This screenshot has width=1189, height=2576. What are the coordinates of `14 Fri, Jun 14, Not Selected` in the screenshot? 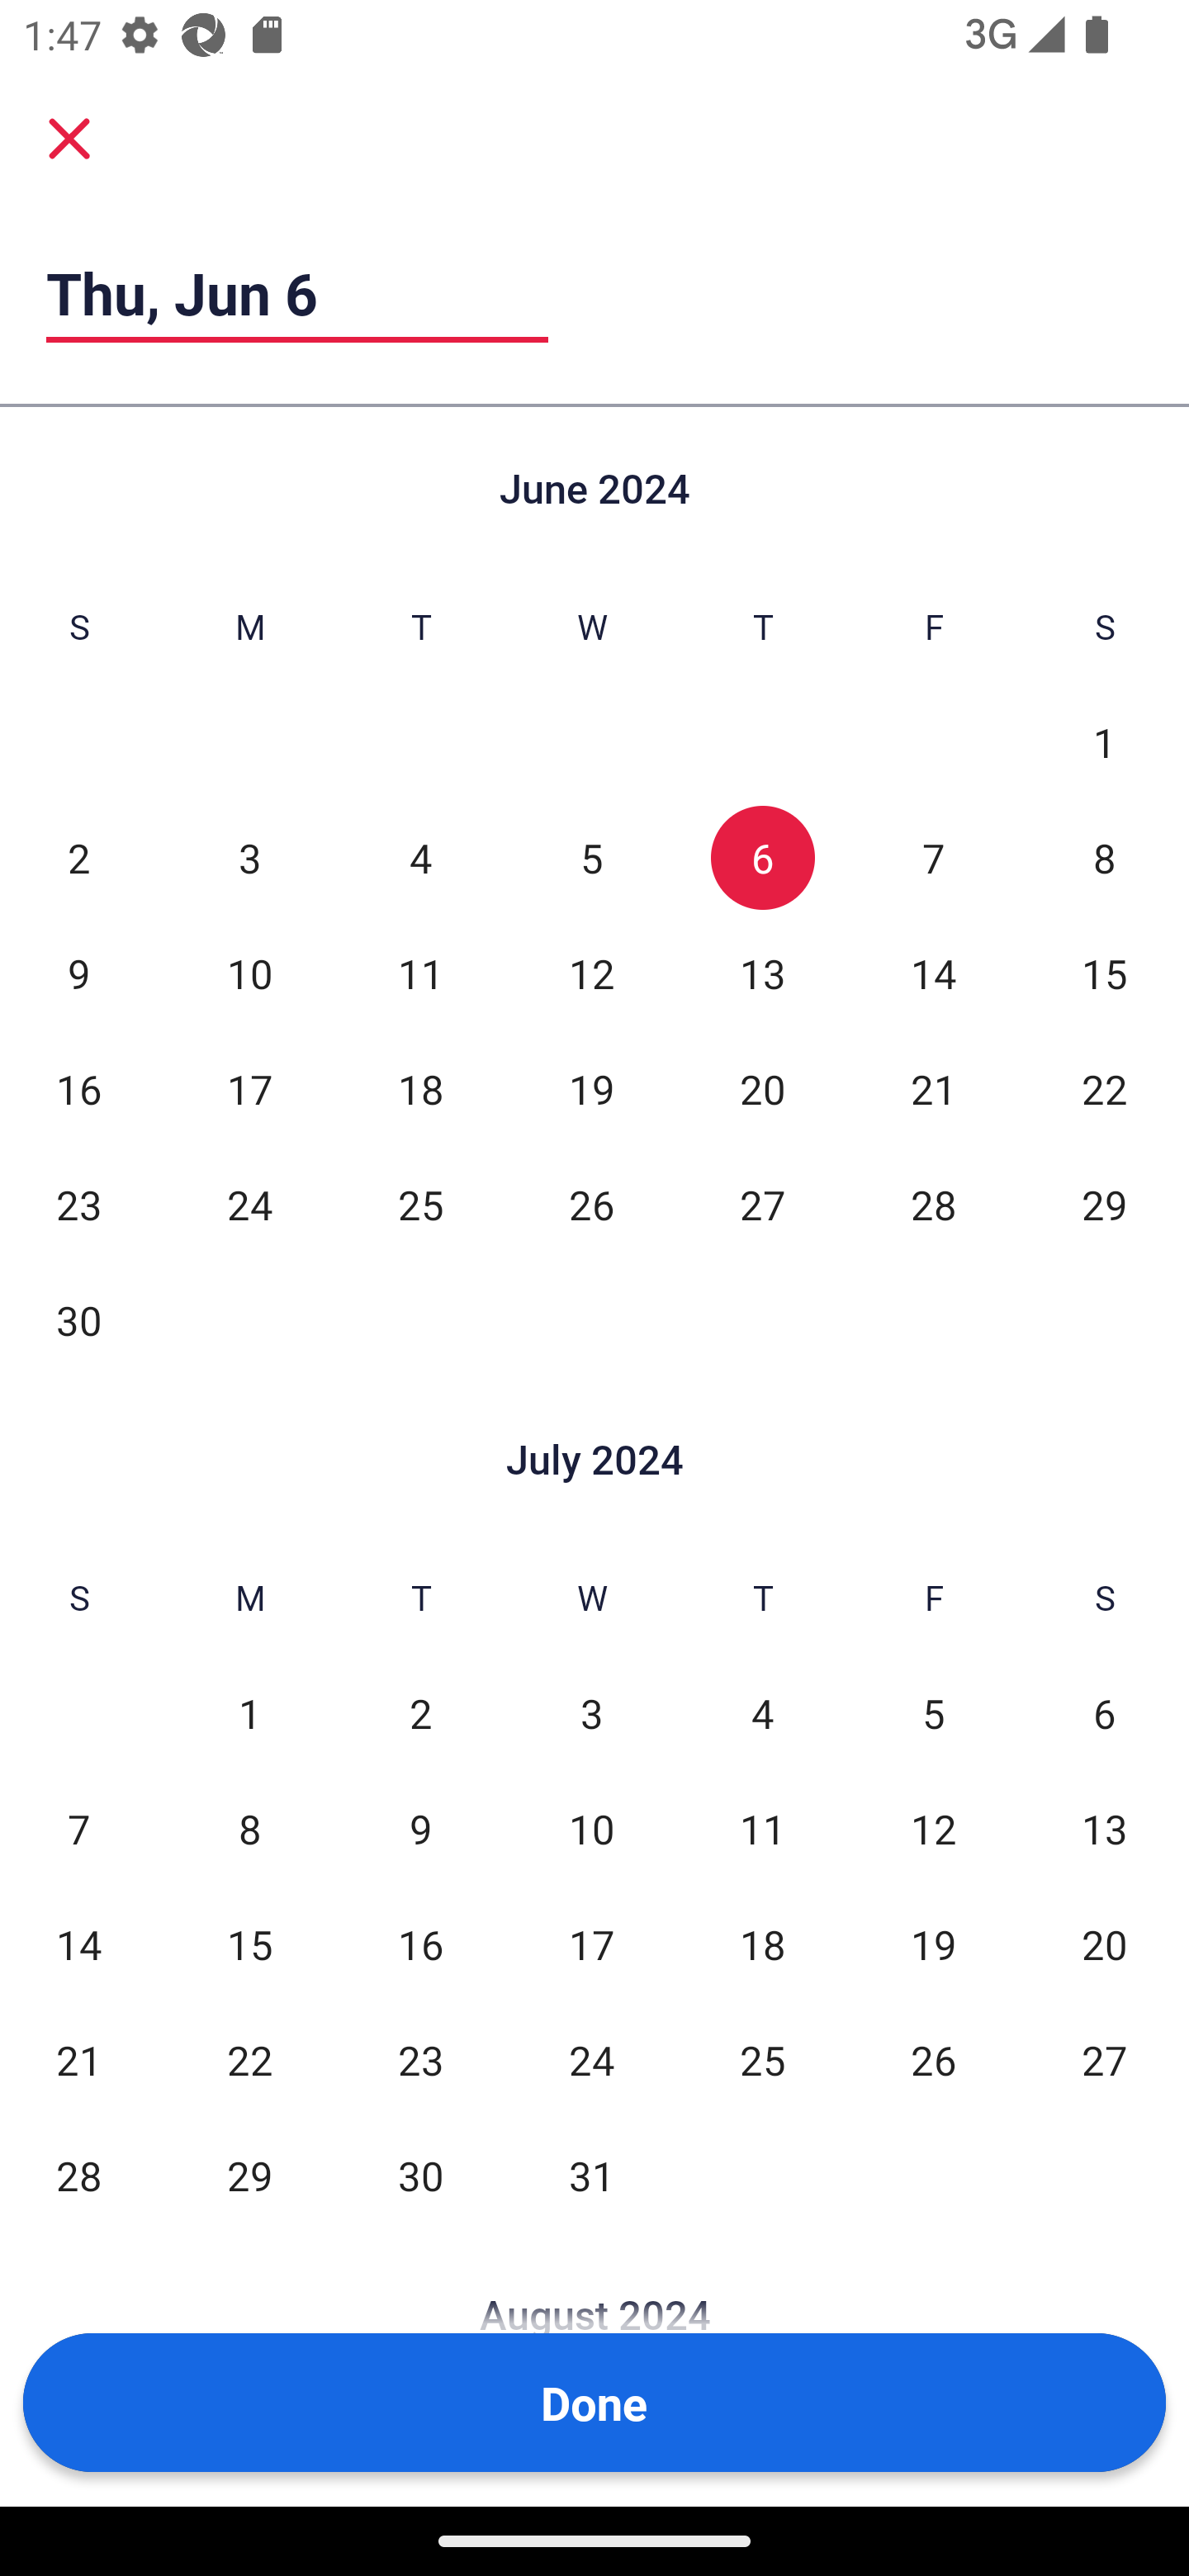 It's located at (933, 973).